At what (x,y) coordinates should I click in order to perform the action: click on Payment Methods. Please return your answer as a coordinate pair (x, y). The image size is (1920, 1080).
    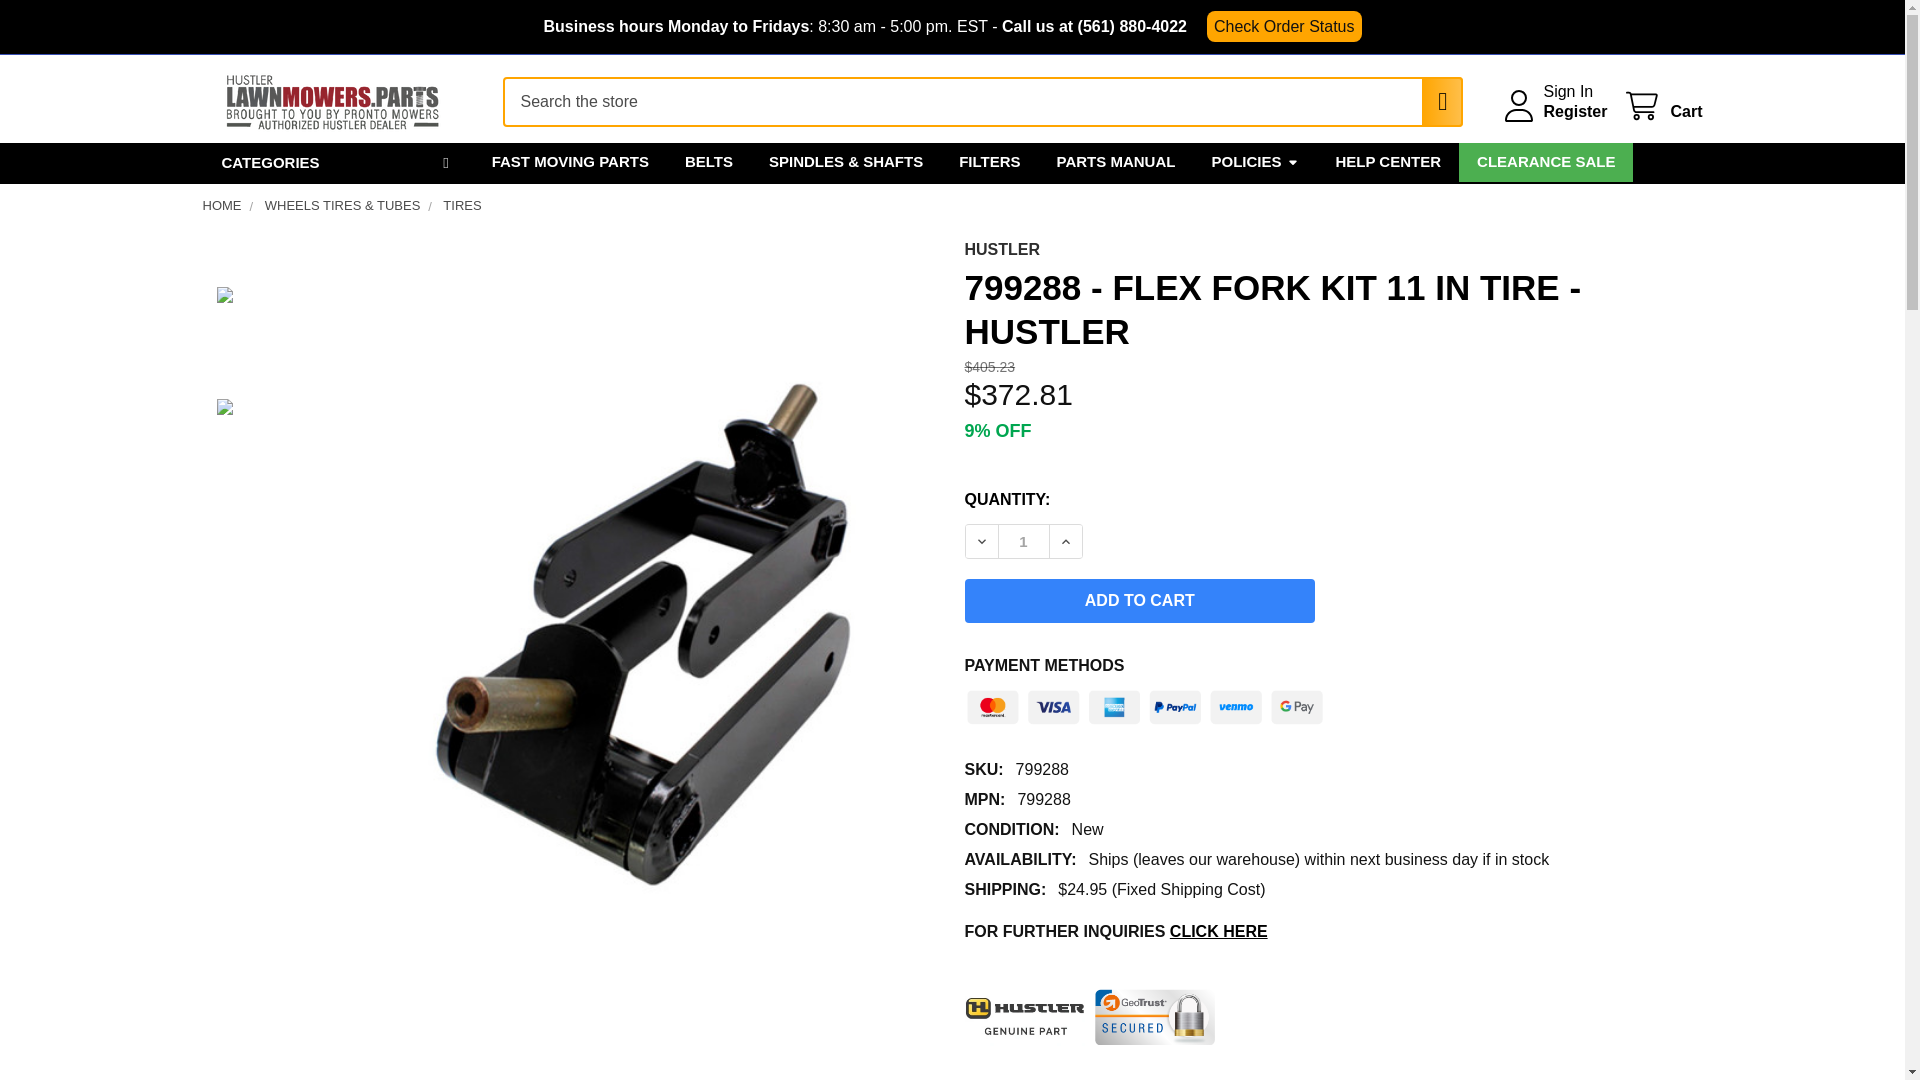
    Looking at the image, I should click on (1144, 702).